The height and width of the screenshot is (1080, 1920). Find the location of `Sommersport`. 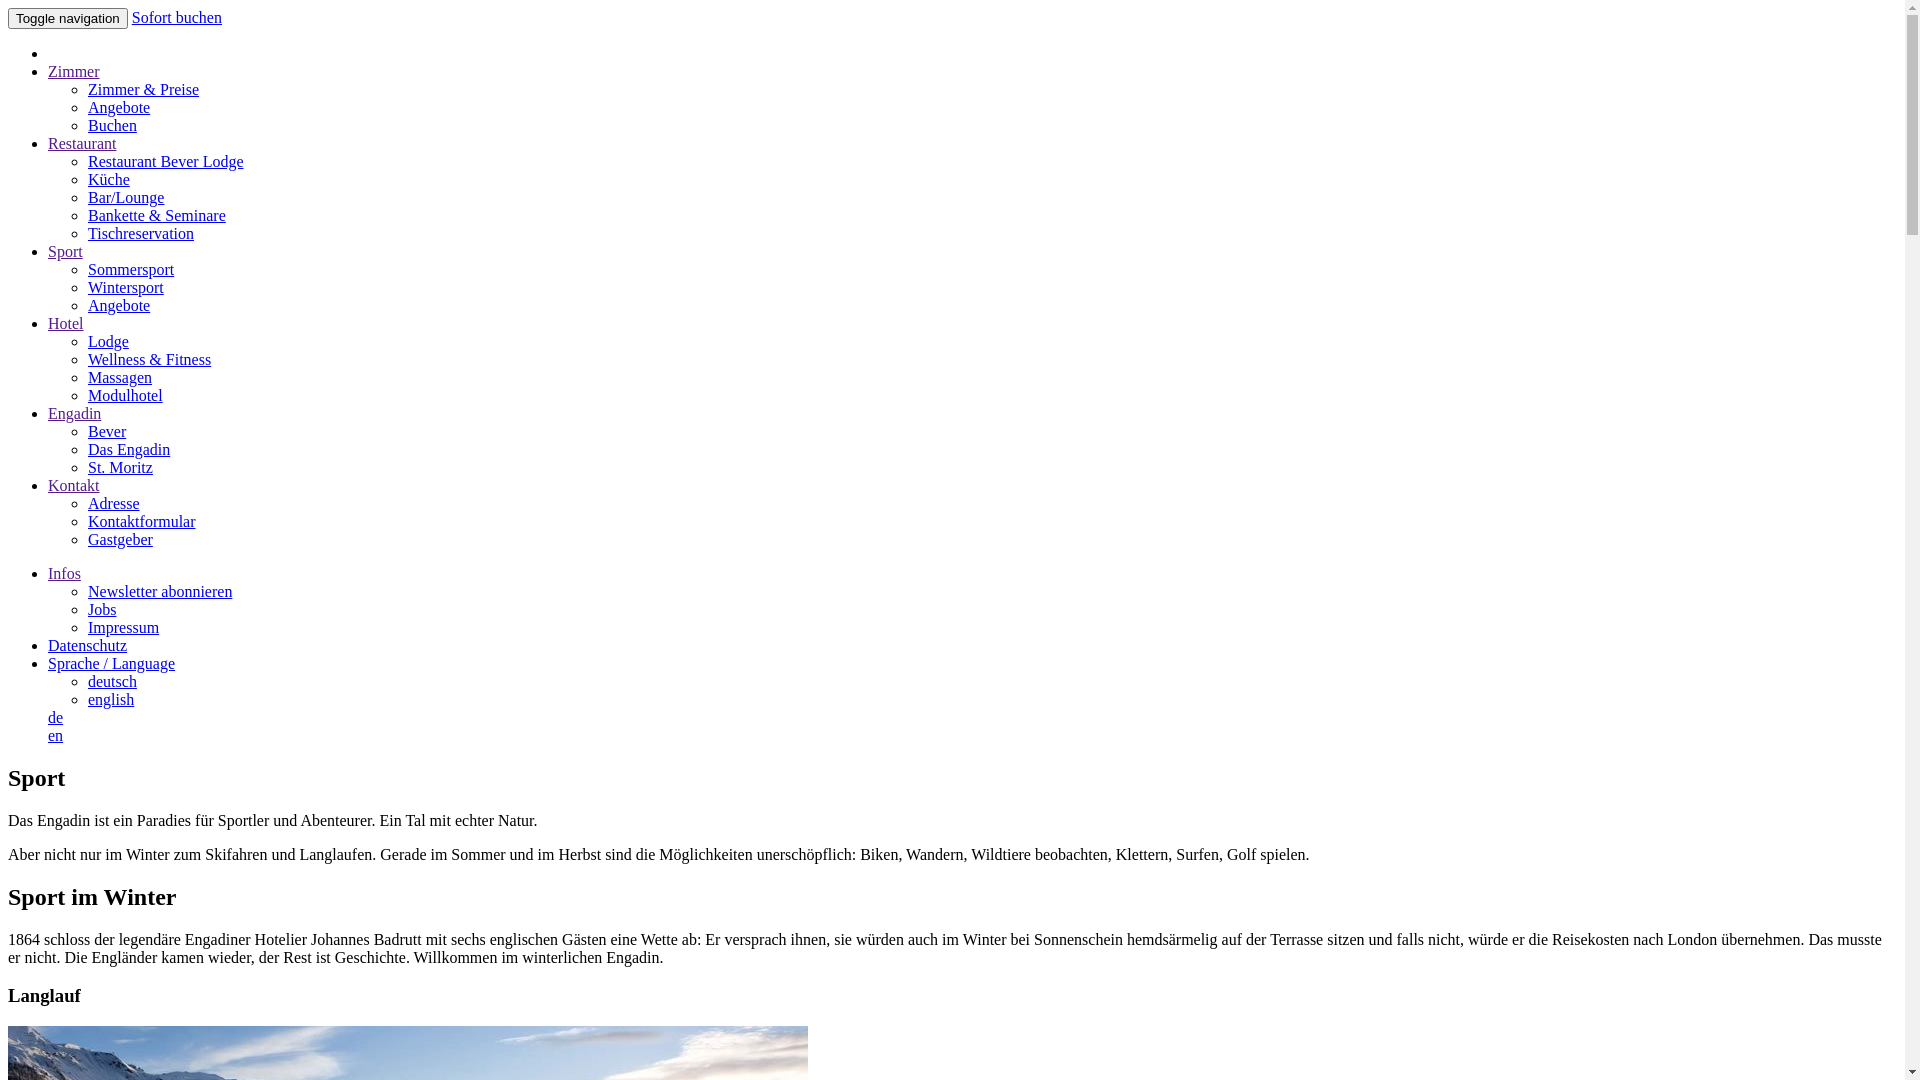

Sommersport is located at coordinates (131, 270).